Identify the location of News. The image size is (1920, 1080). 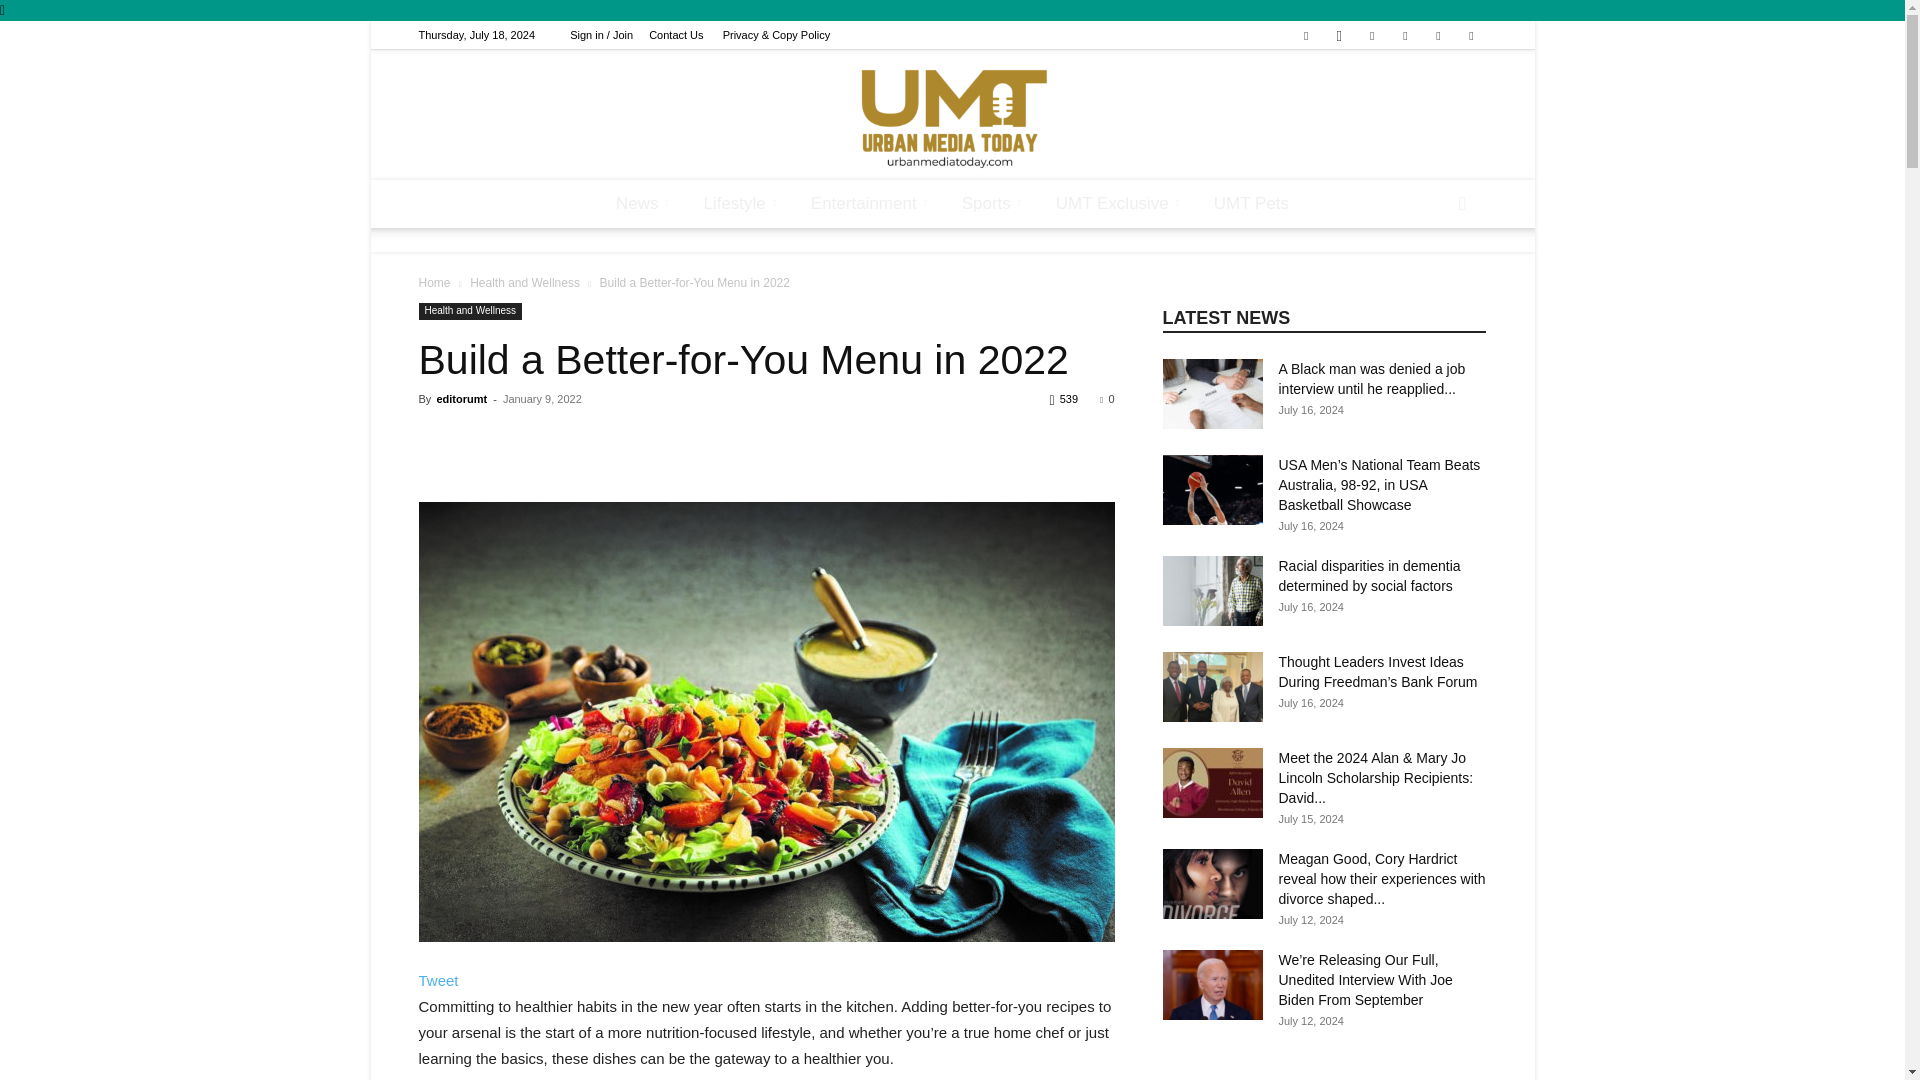
(646, 204).